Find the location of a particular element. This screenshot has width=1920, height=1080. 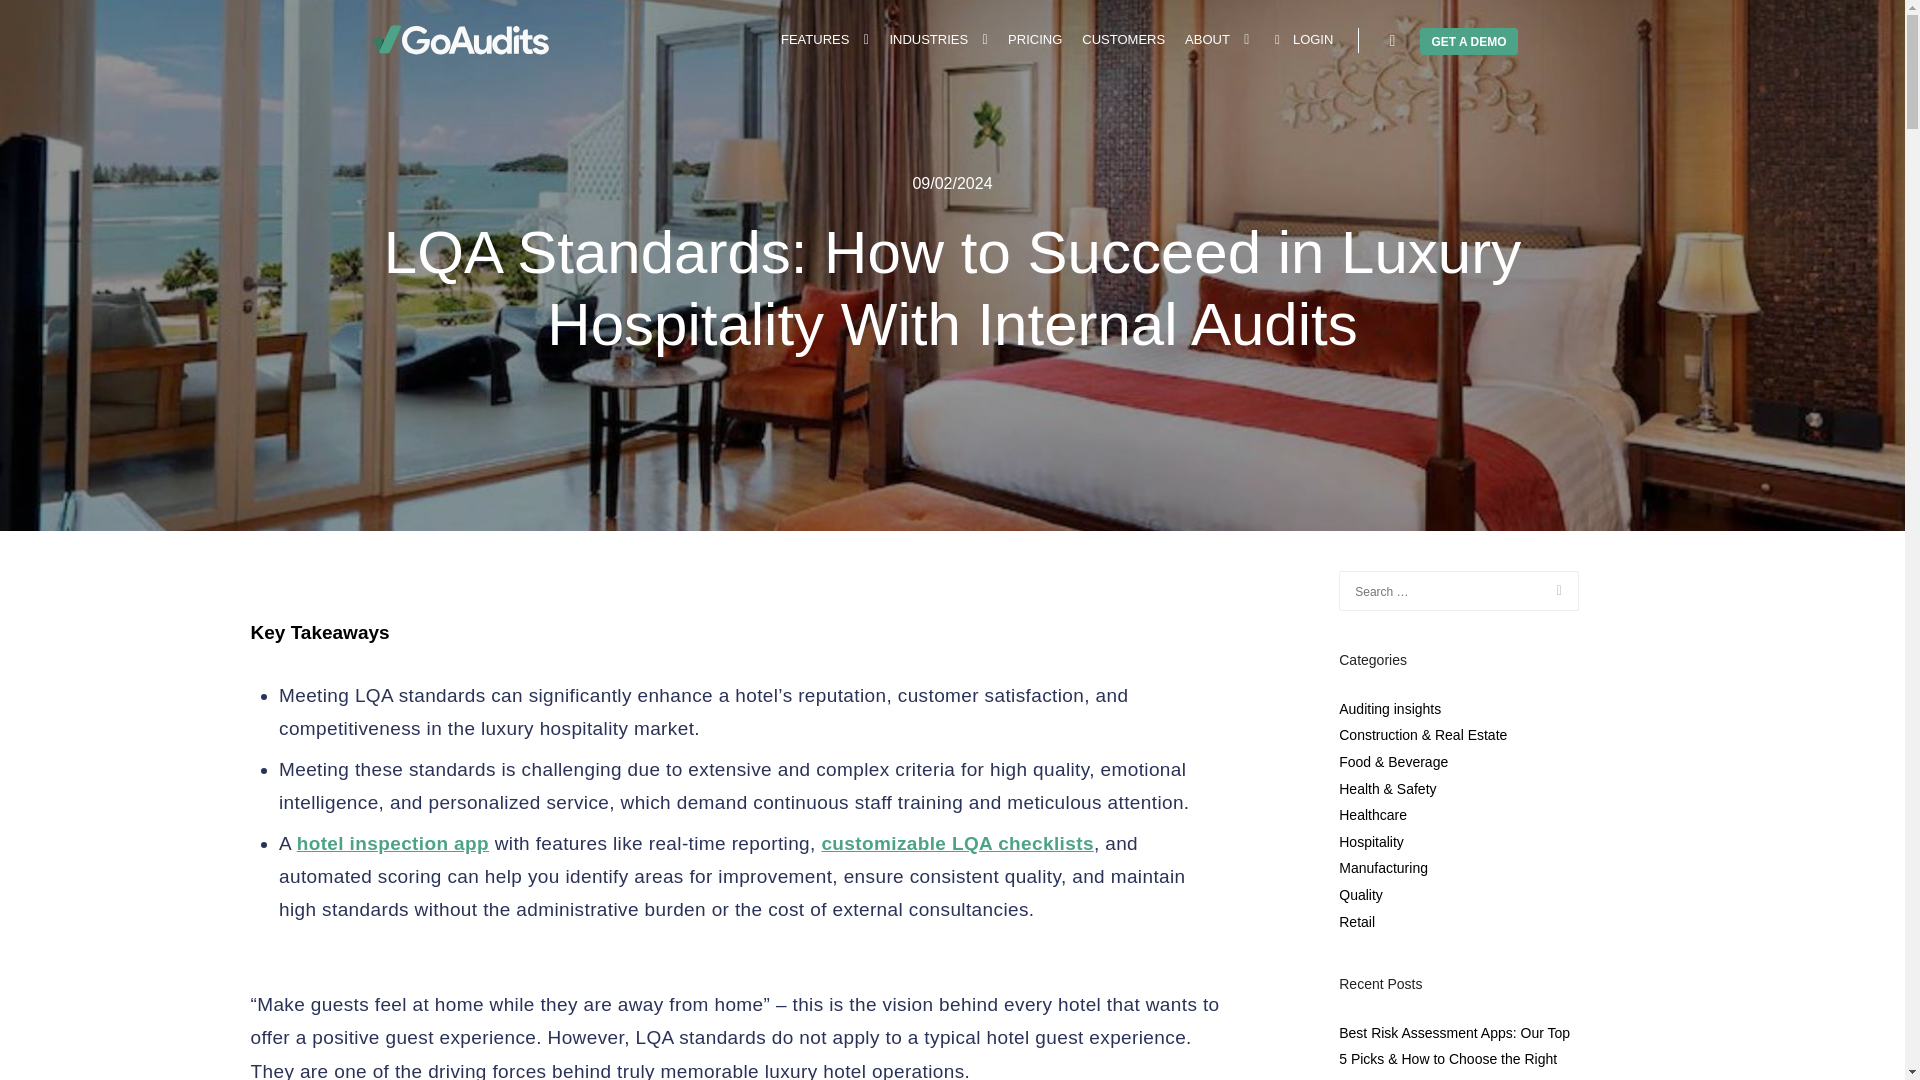

GoAudits is located at coordinates (460, 40).